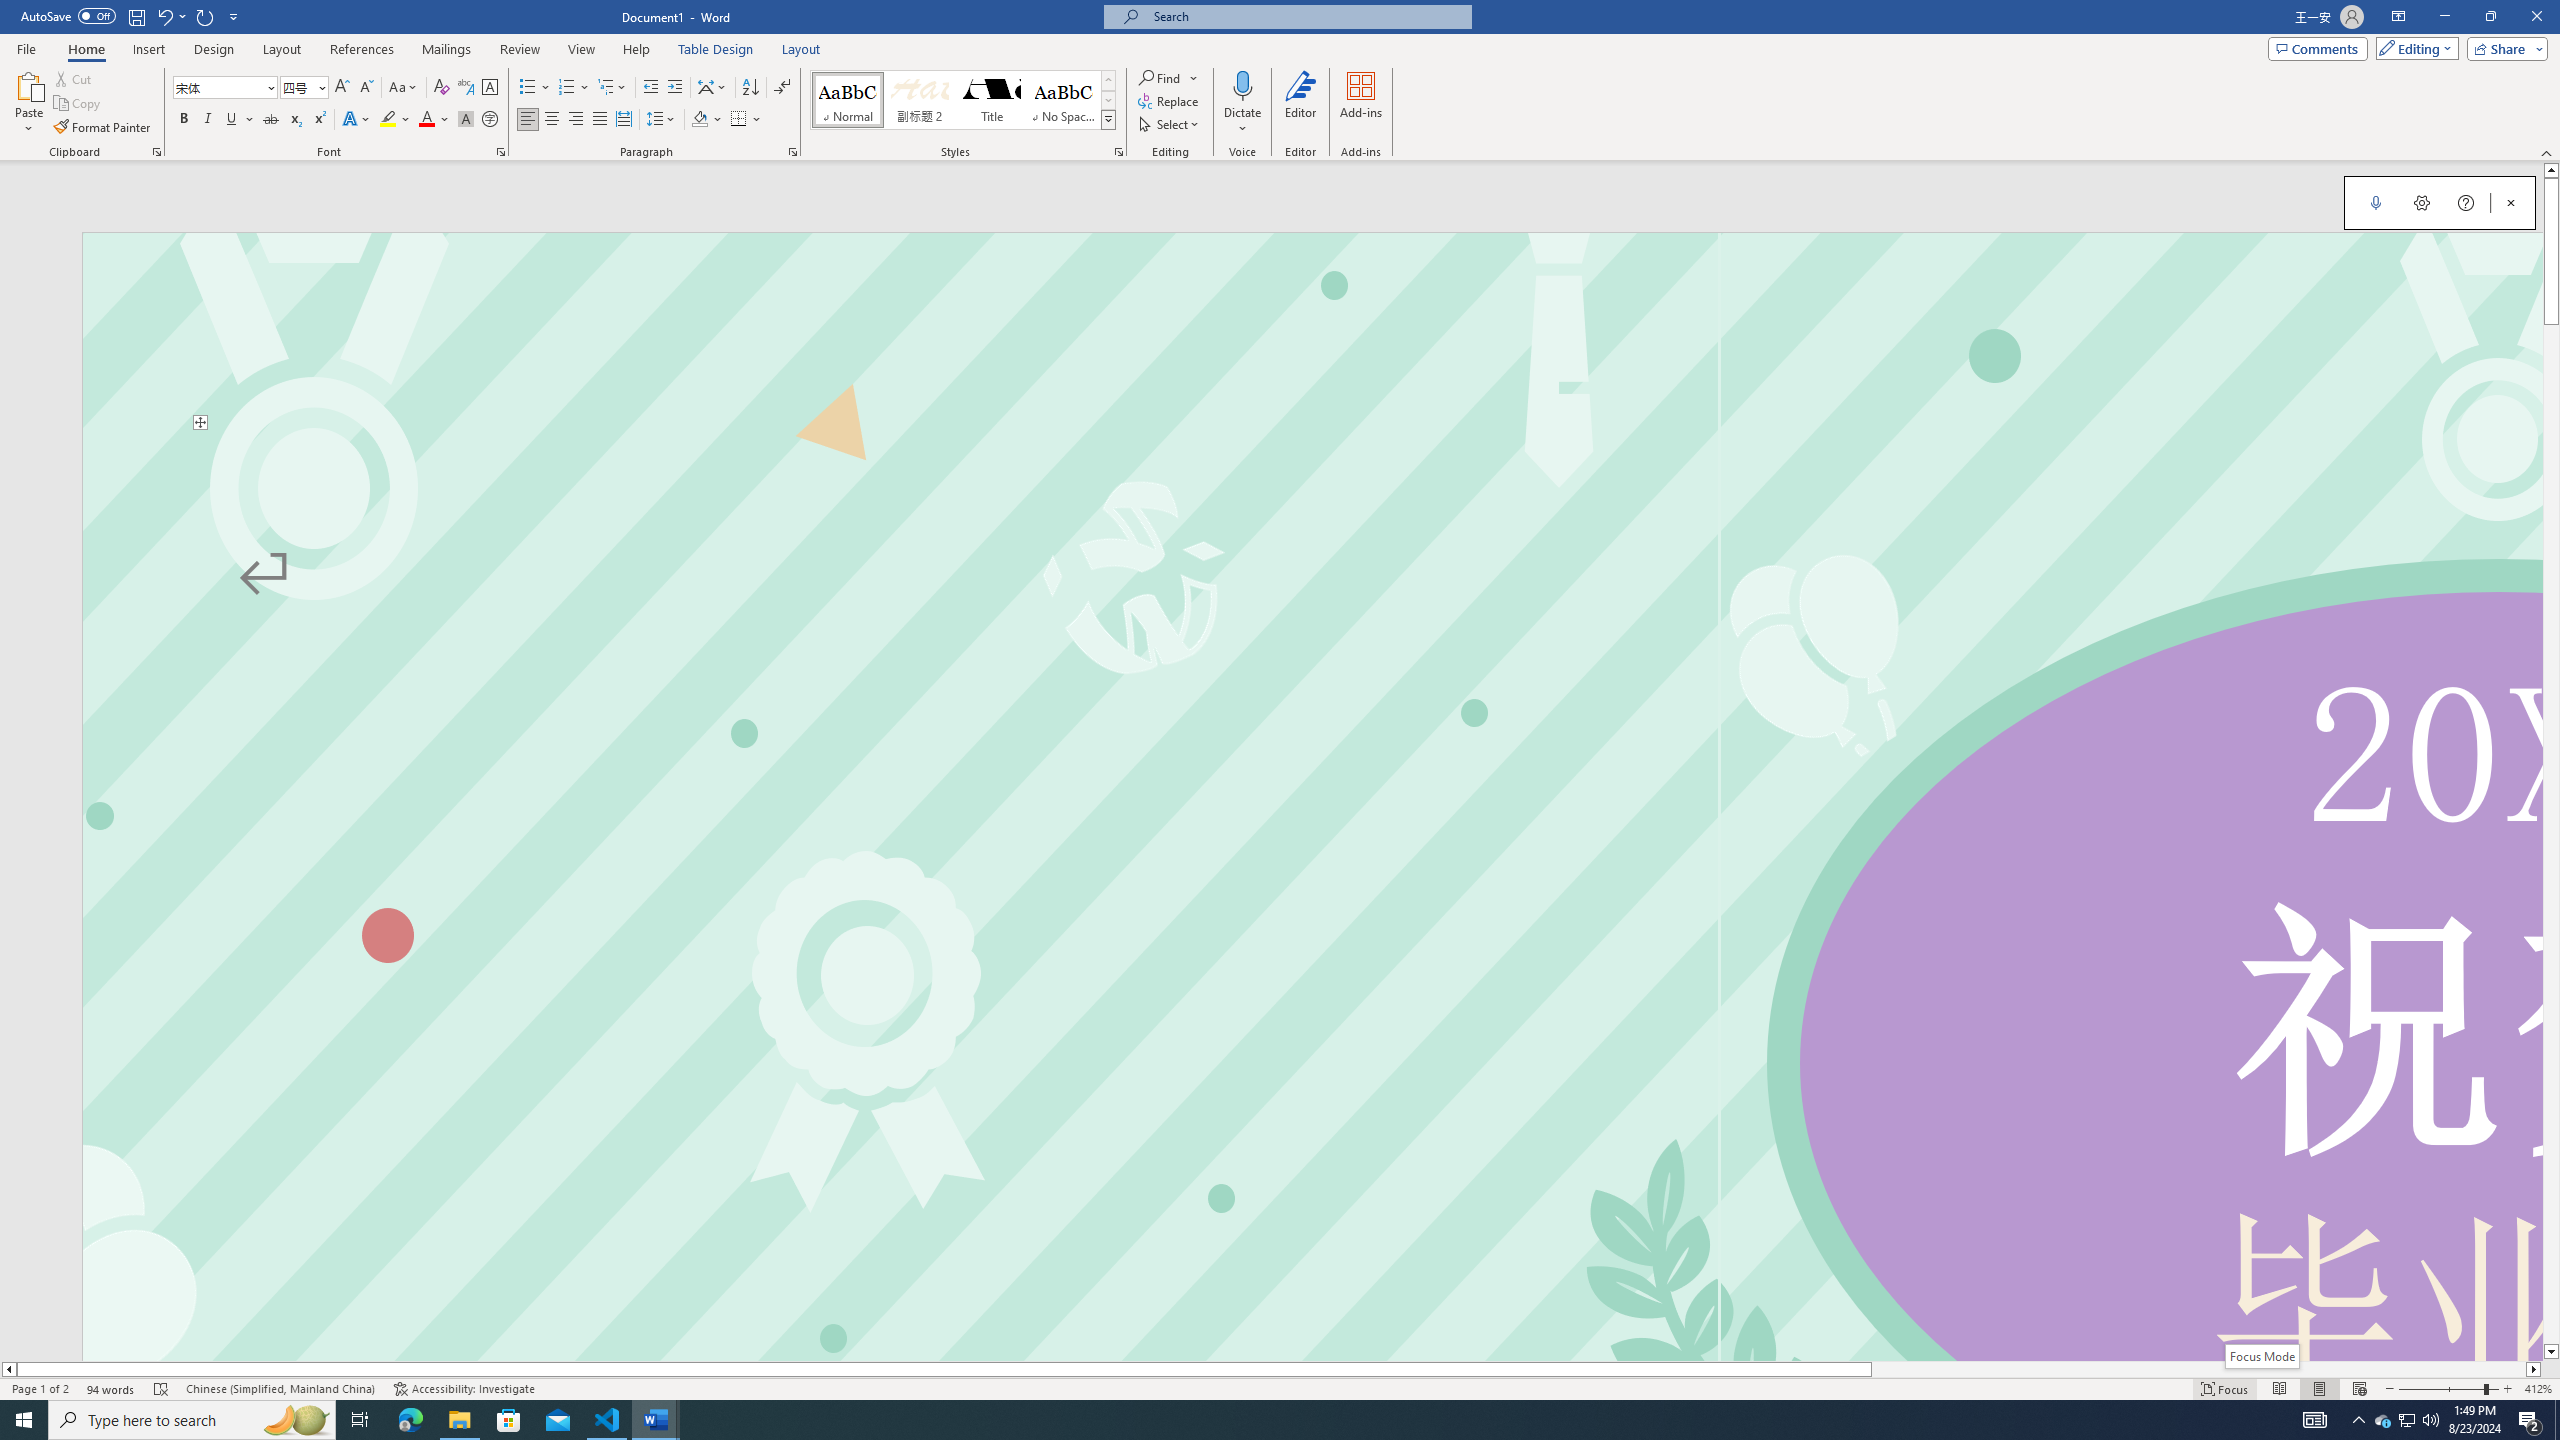  I want to click on Repeat Doc Close, so click(206, 16).